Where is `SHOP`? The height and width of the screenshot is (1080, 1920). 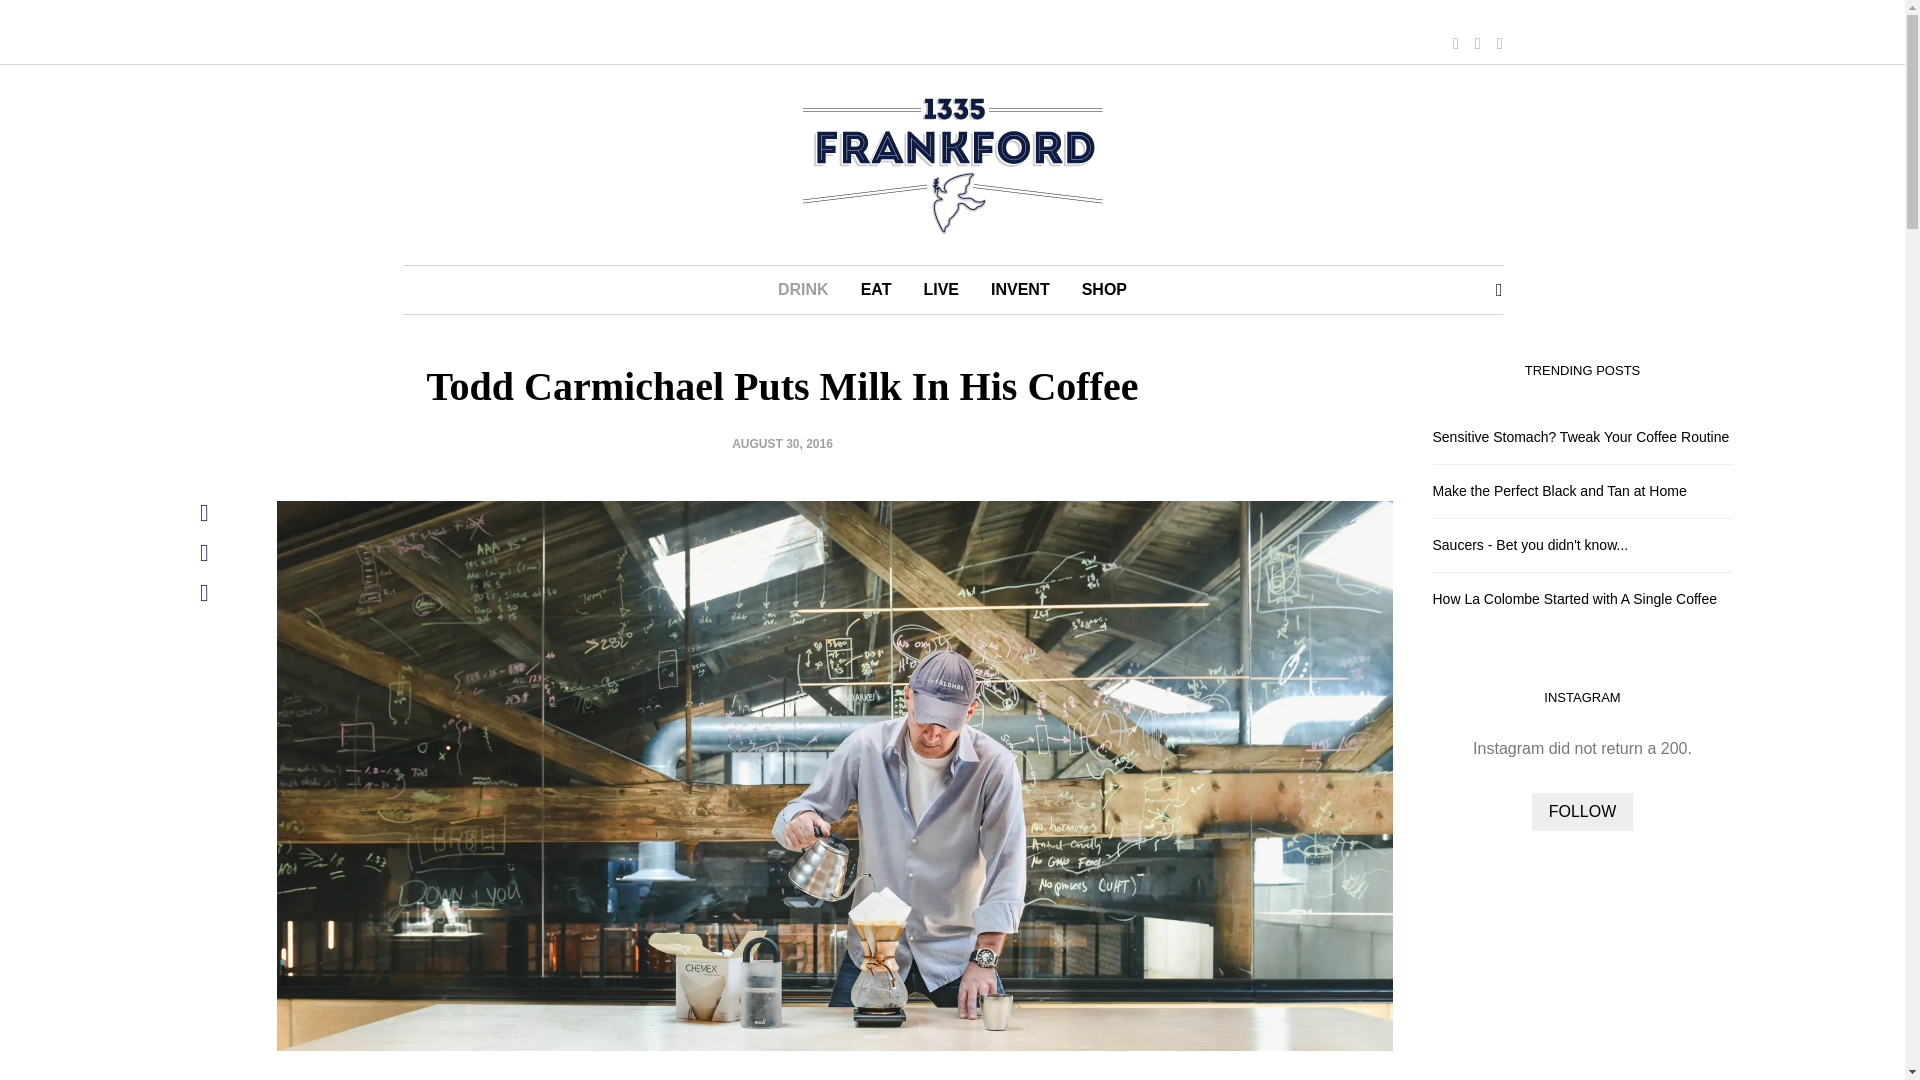
SHOP is located at coordinates (1104, 290).